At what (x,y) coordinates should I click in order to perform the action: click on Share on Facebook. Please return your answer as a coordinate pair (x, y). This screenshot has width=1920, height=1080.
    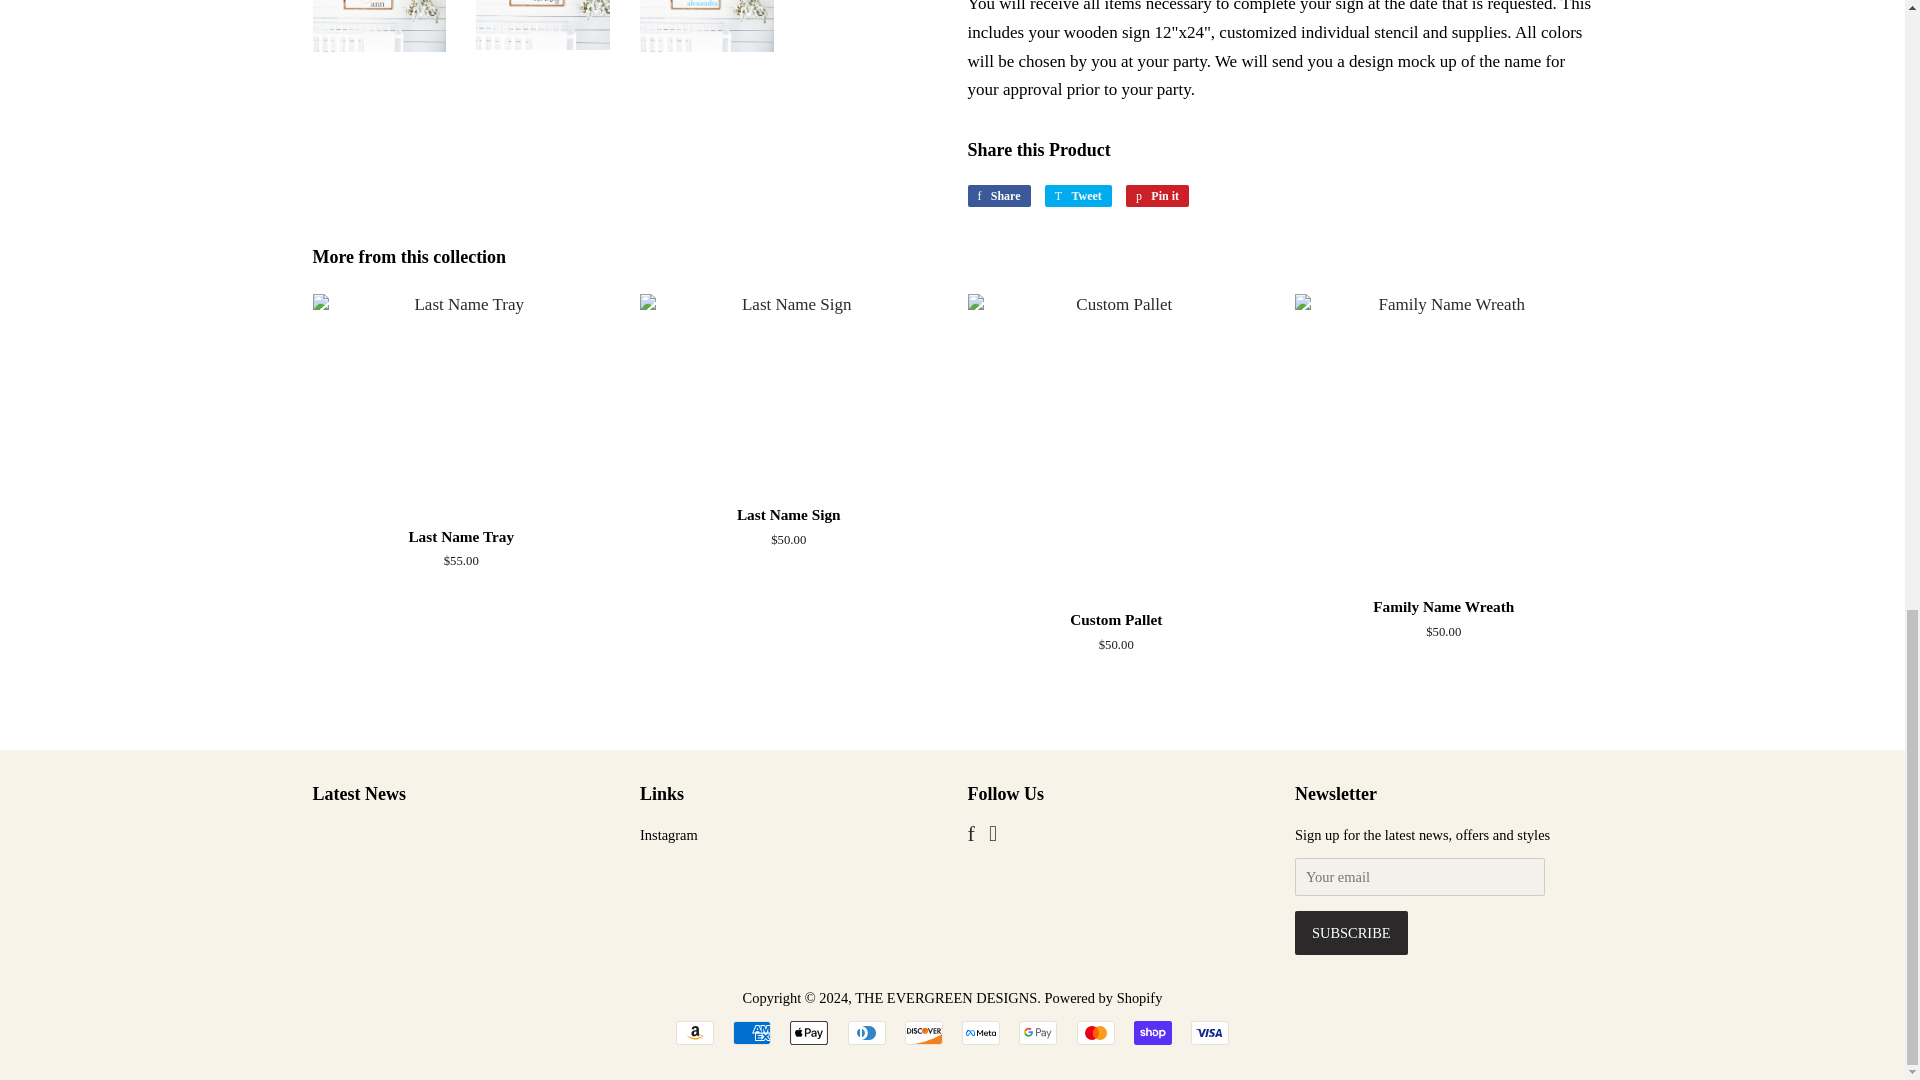
    Looking at the image, I should click on (999, 196).